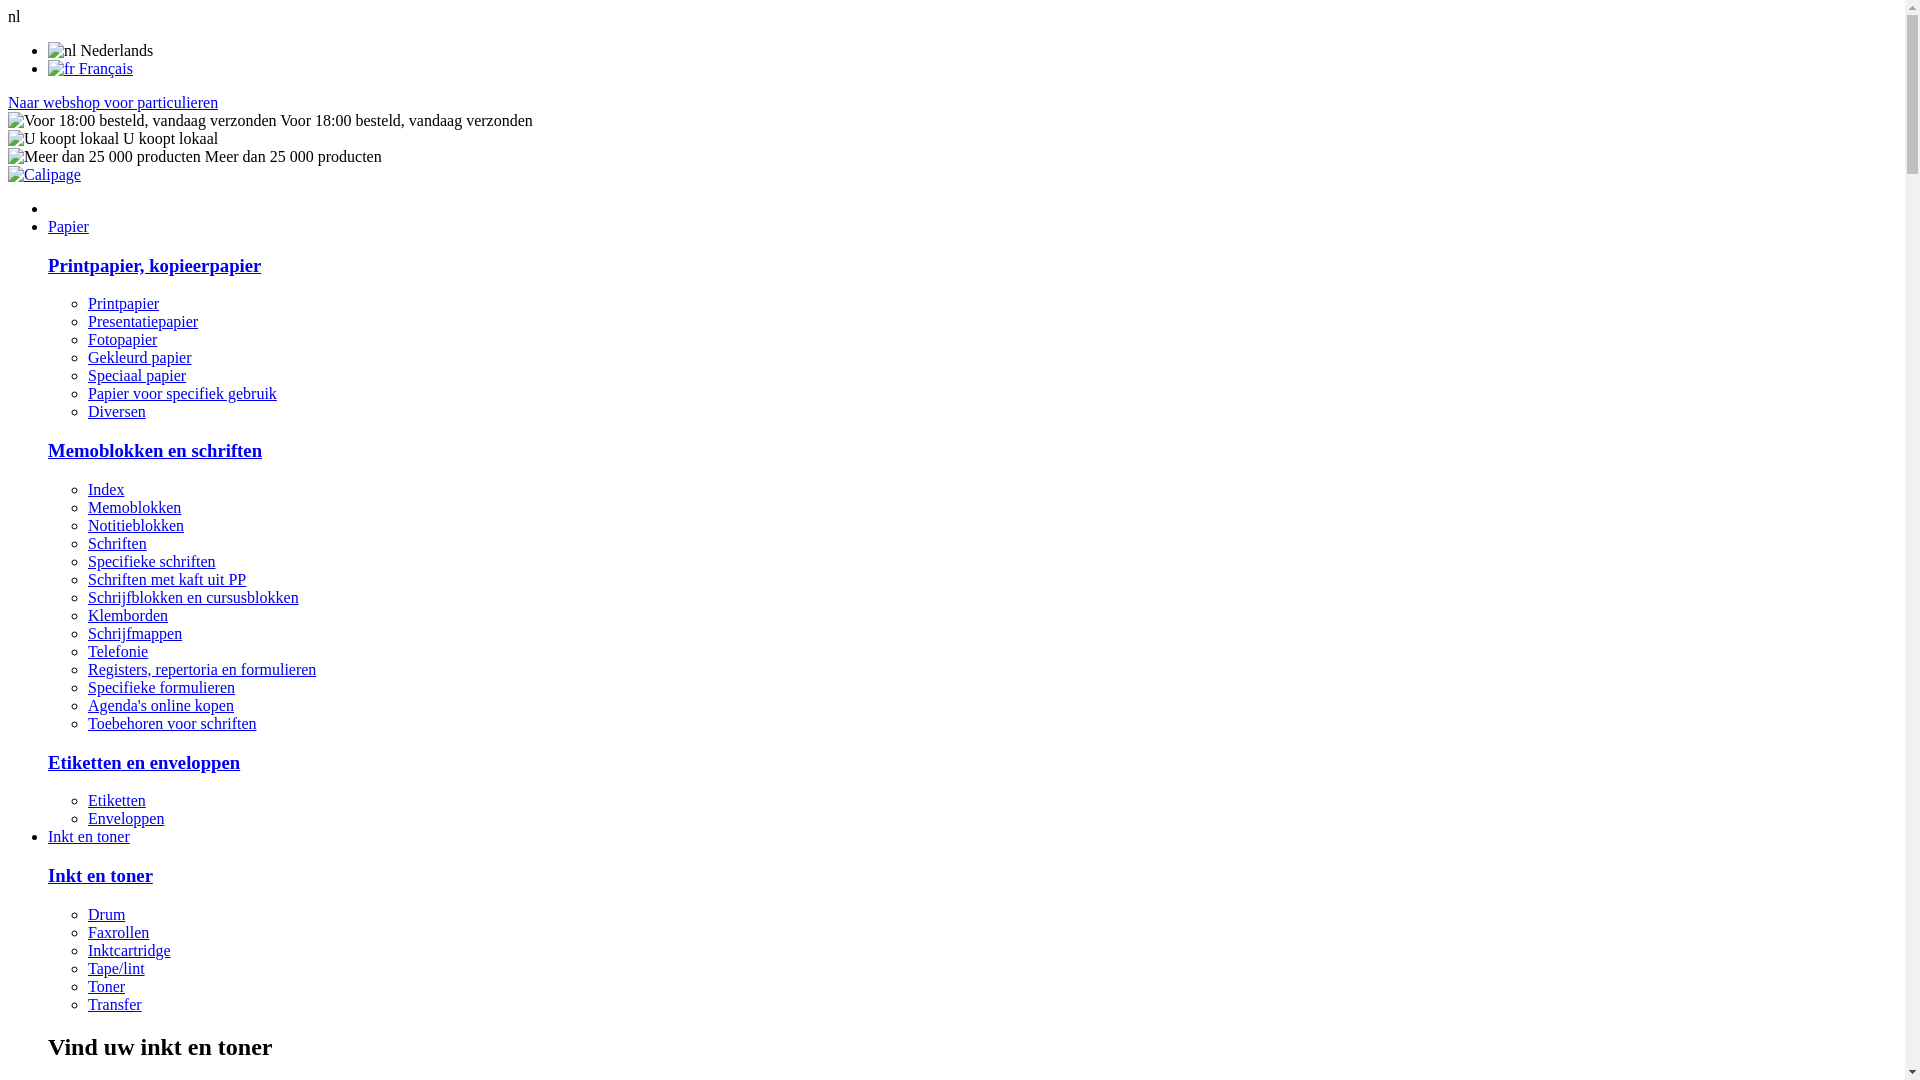 The height and width of the screenshot is (1080, 1920). Describe the element at coordinates (100, 876) in the screenshot. I see `Inkt en toner` at that location.